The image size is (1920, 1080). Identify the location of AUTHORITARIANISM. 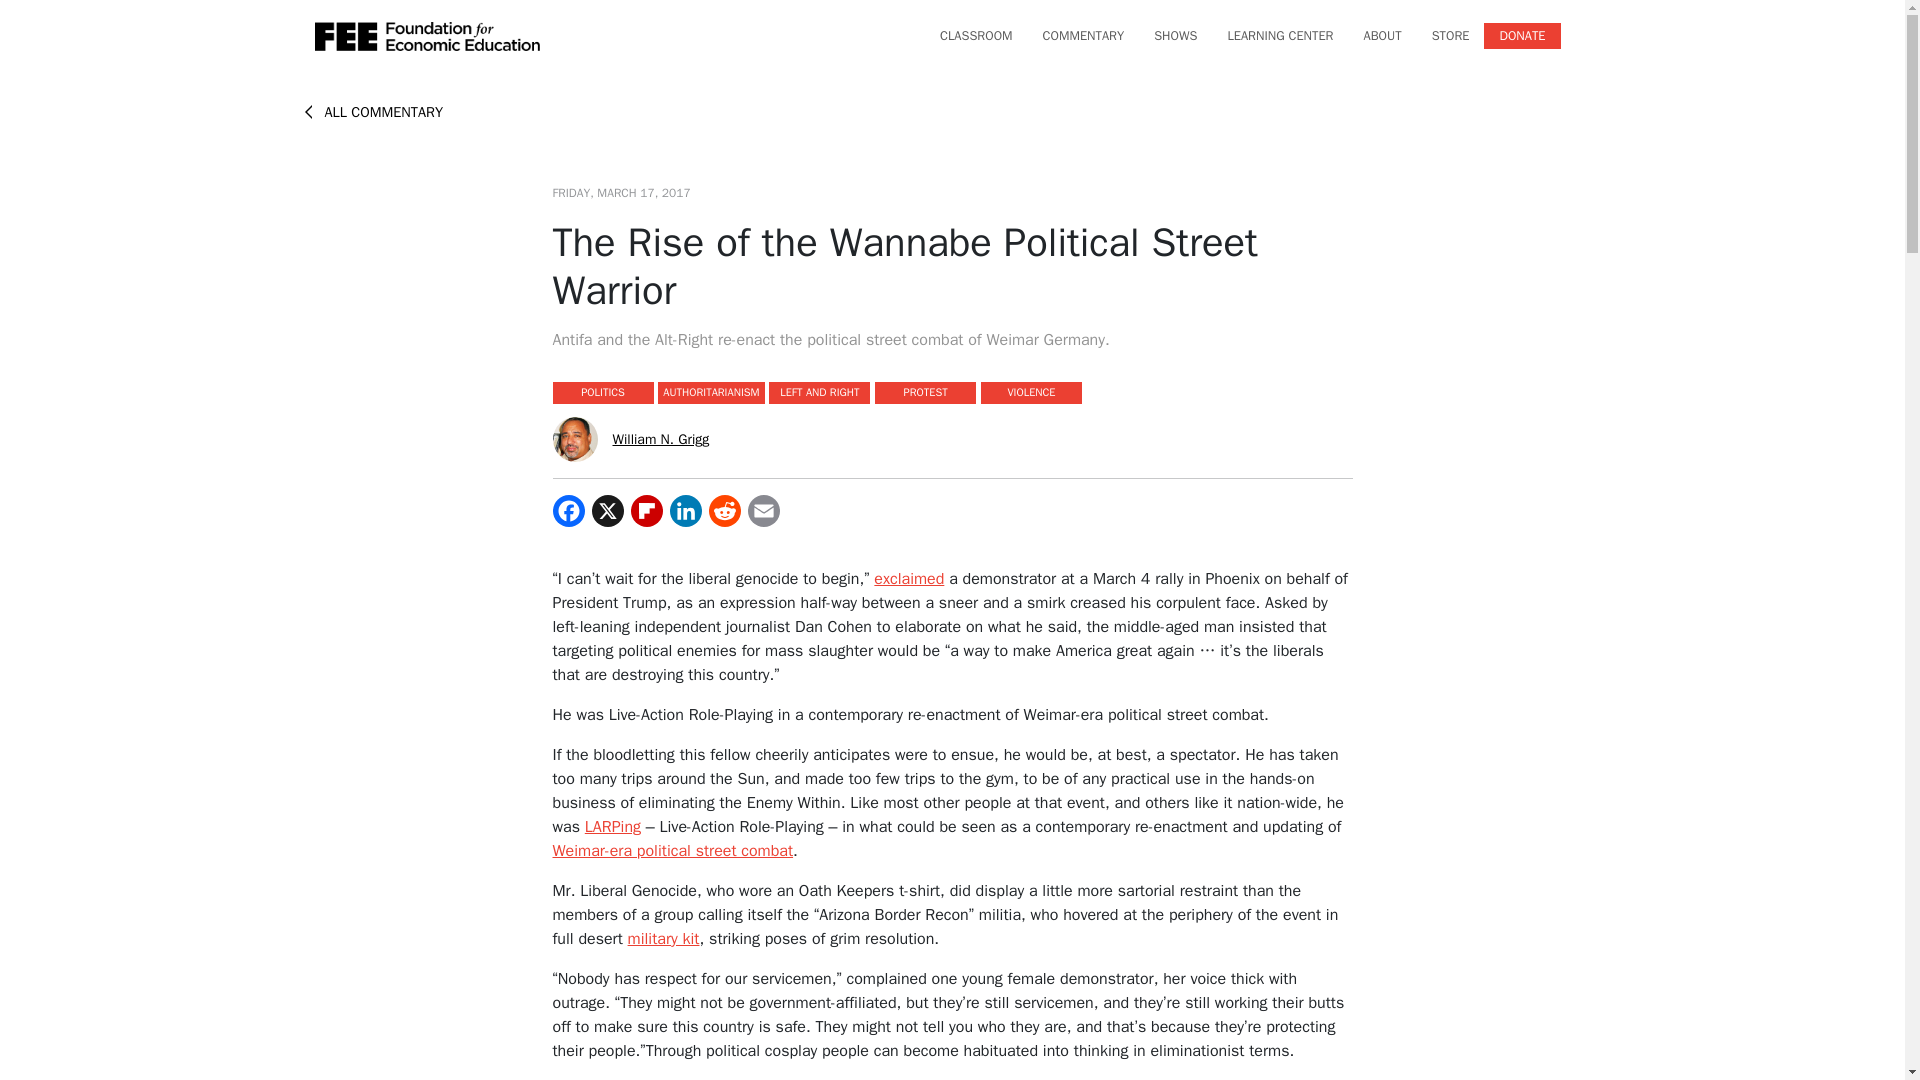
(710, 392).